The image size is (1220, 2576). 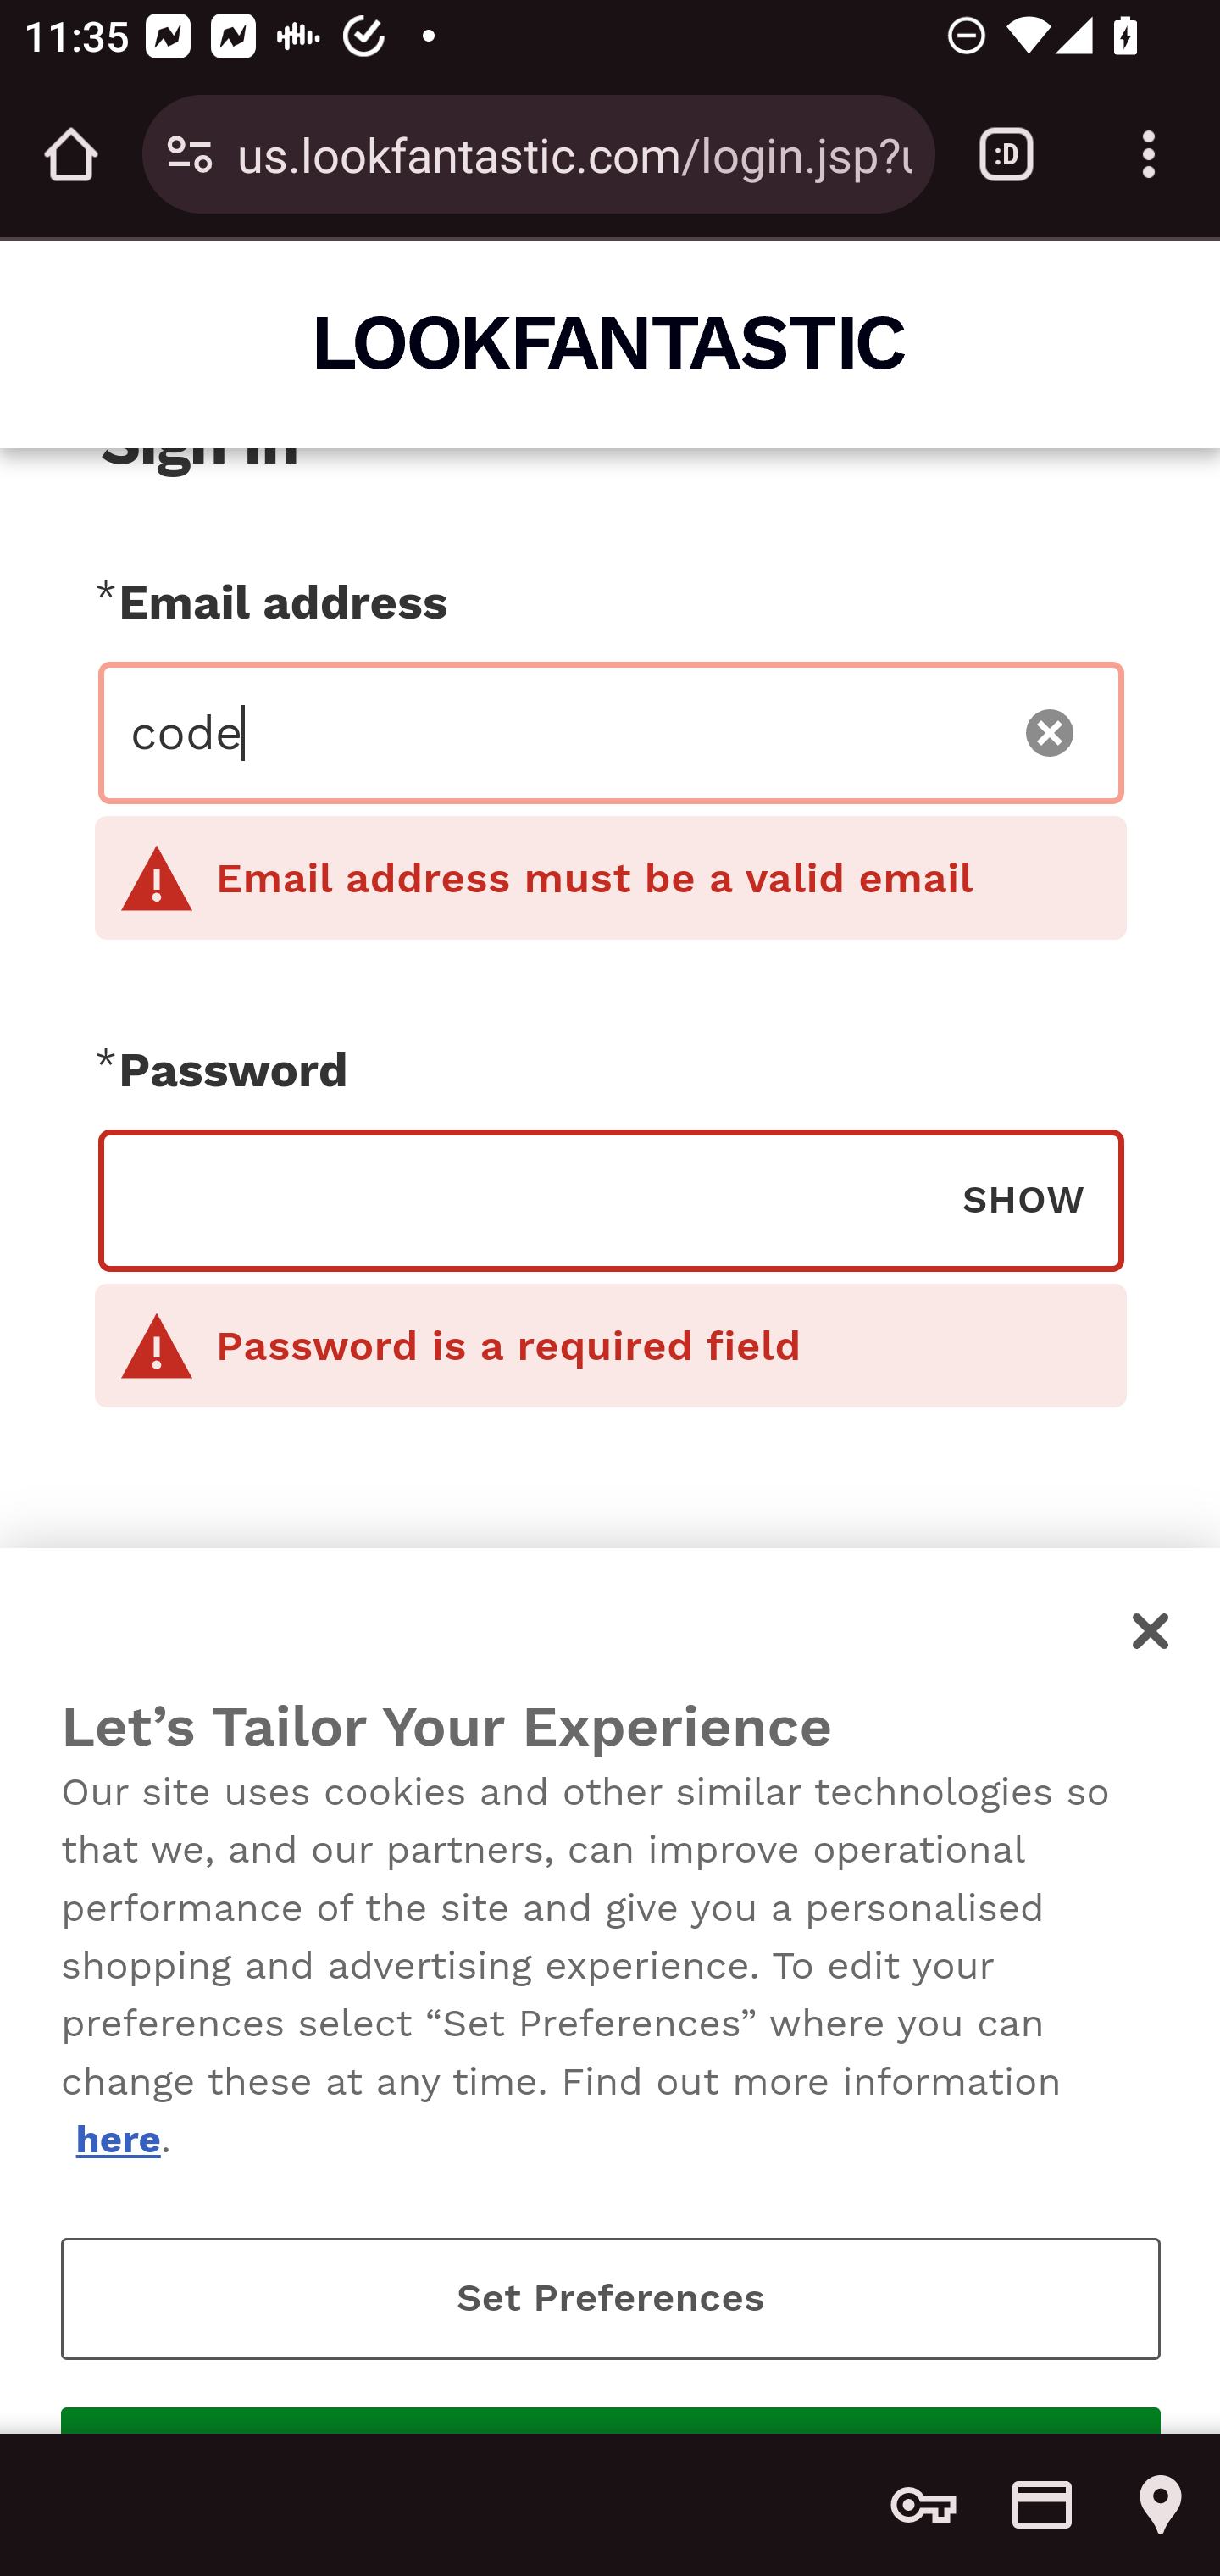 I want to click on Switch or close tabs, so click(x=1006, y=154).